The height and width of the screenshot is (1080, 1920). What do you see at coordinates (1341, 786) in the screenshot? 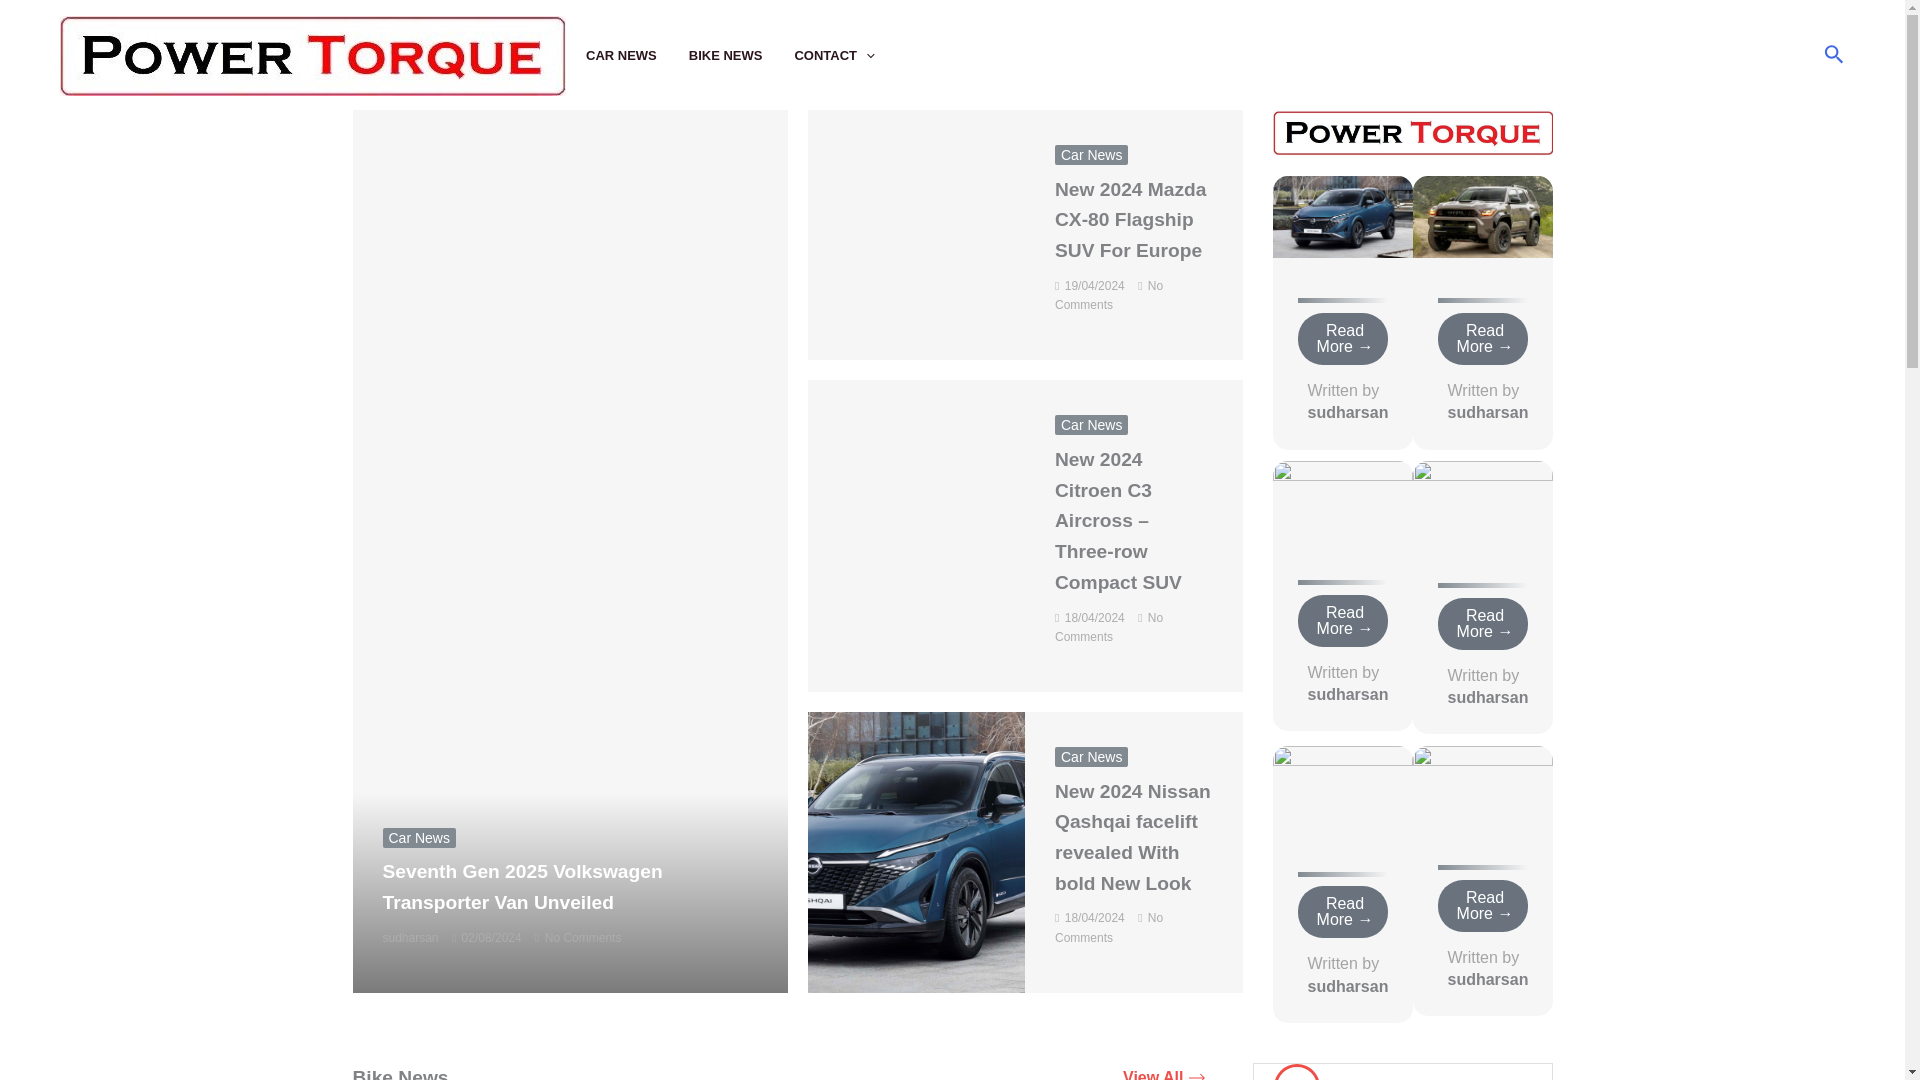
I see `2023 Mazda CX-90 SUV PHEV Teases` at bounding box center [1341, 786].